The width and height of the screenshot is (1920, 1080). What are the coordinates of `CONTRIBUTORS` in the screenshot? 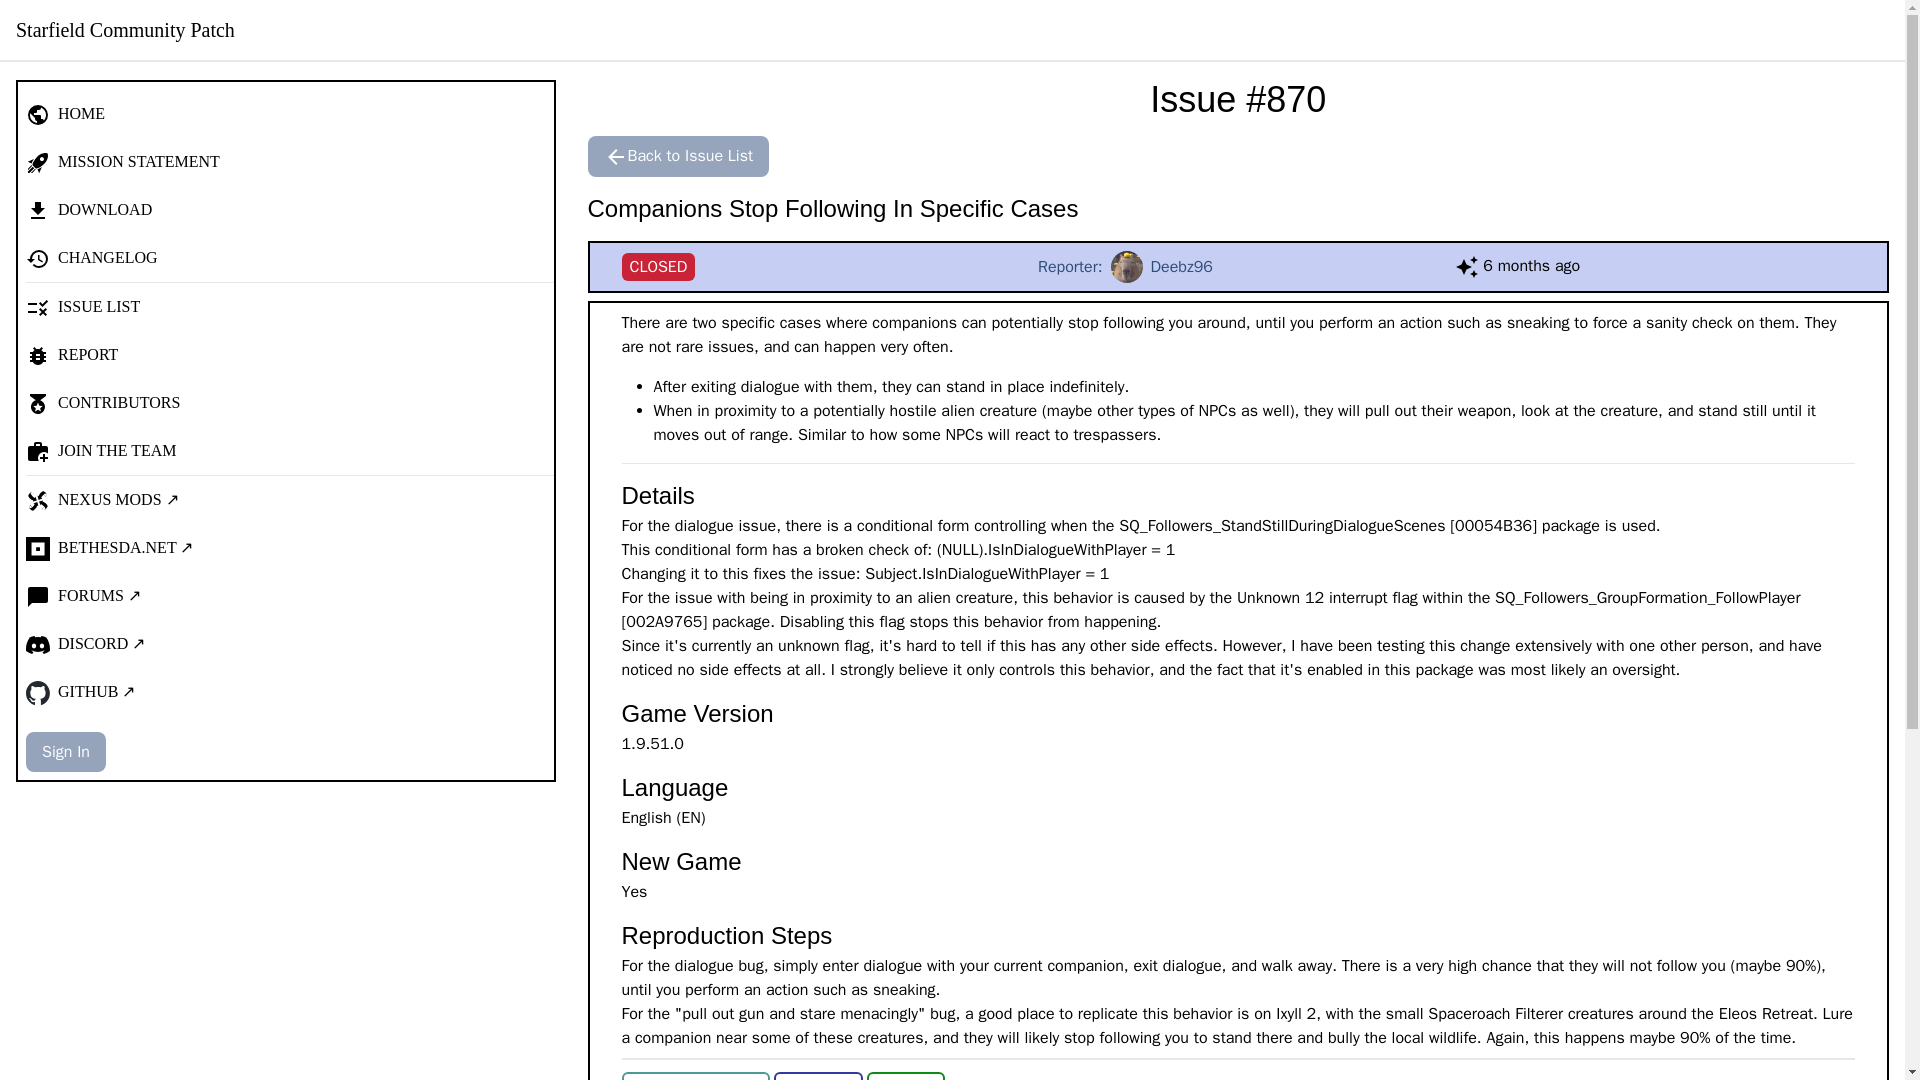 It's located at (290, 450).